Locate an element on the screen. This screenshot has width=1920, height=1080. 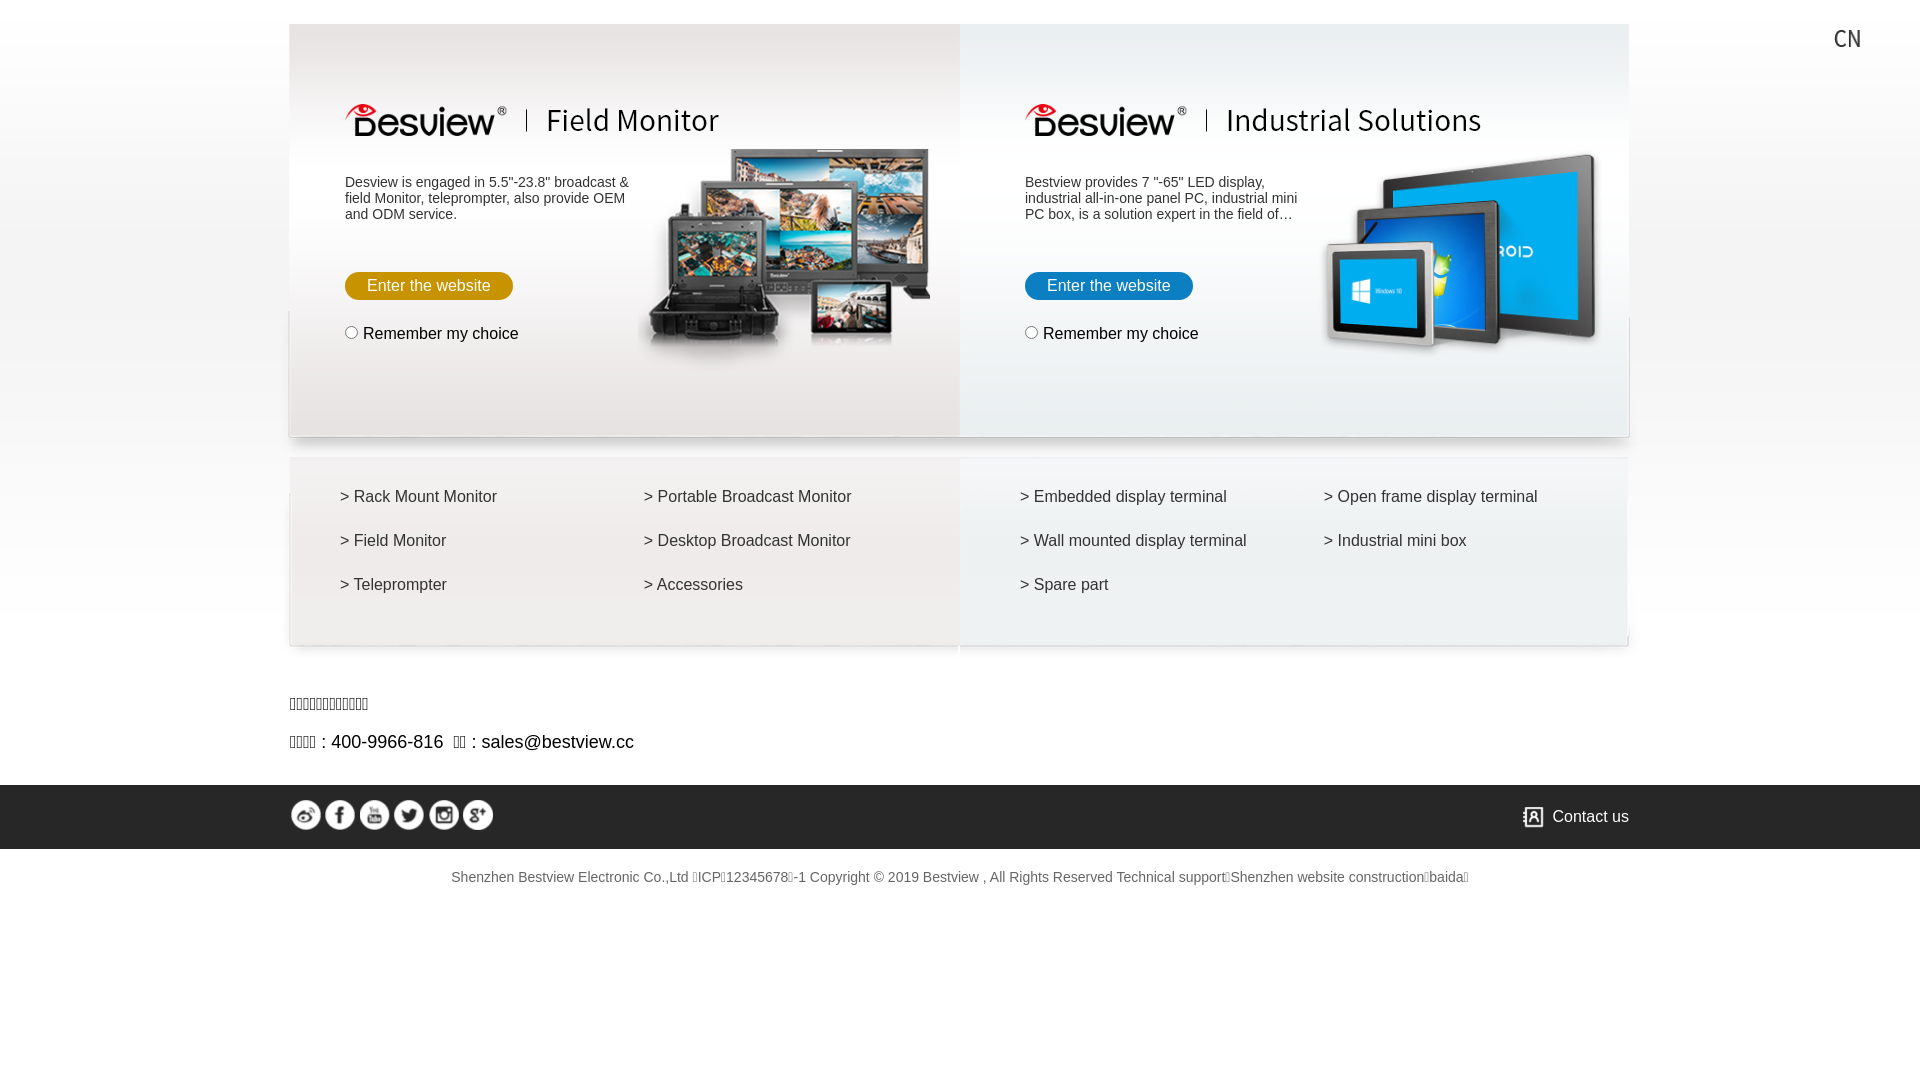
Shenzhen Bestview Electronic Co.,Ltd is located at coordinates (570, 877).